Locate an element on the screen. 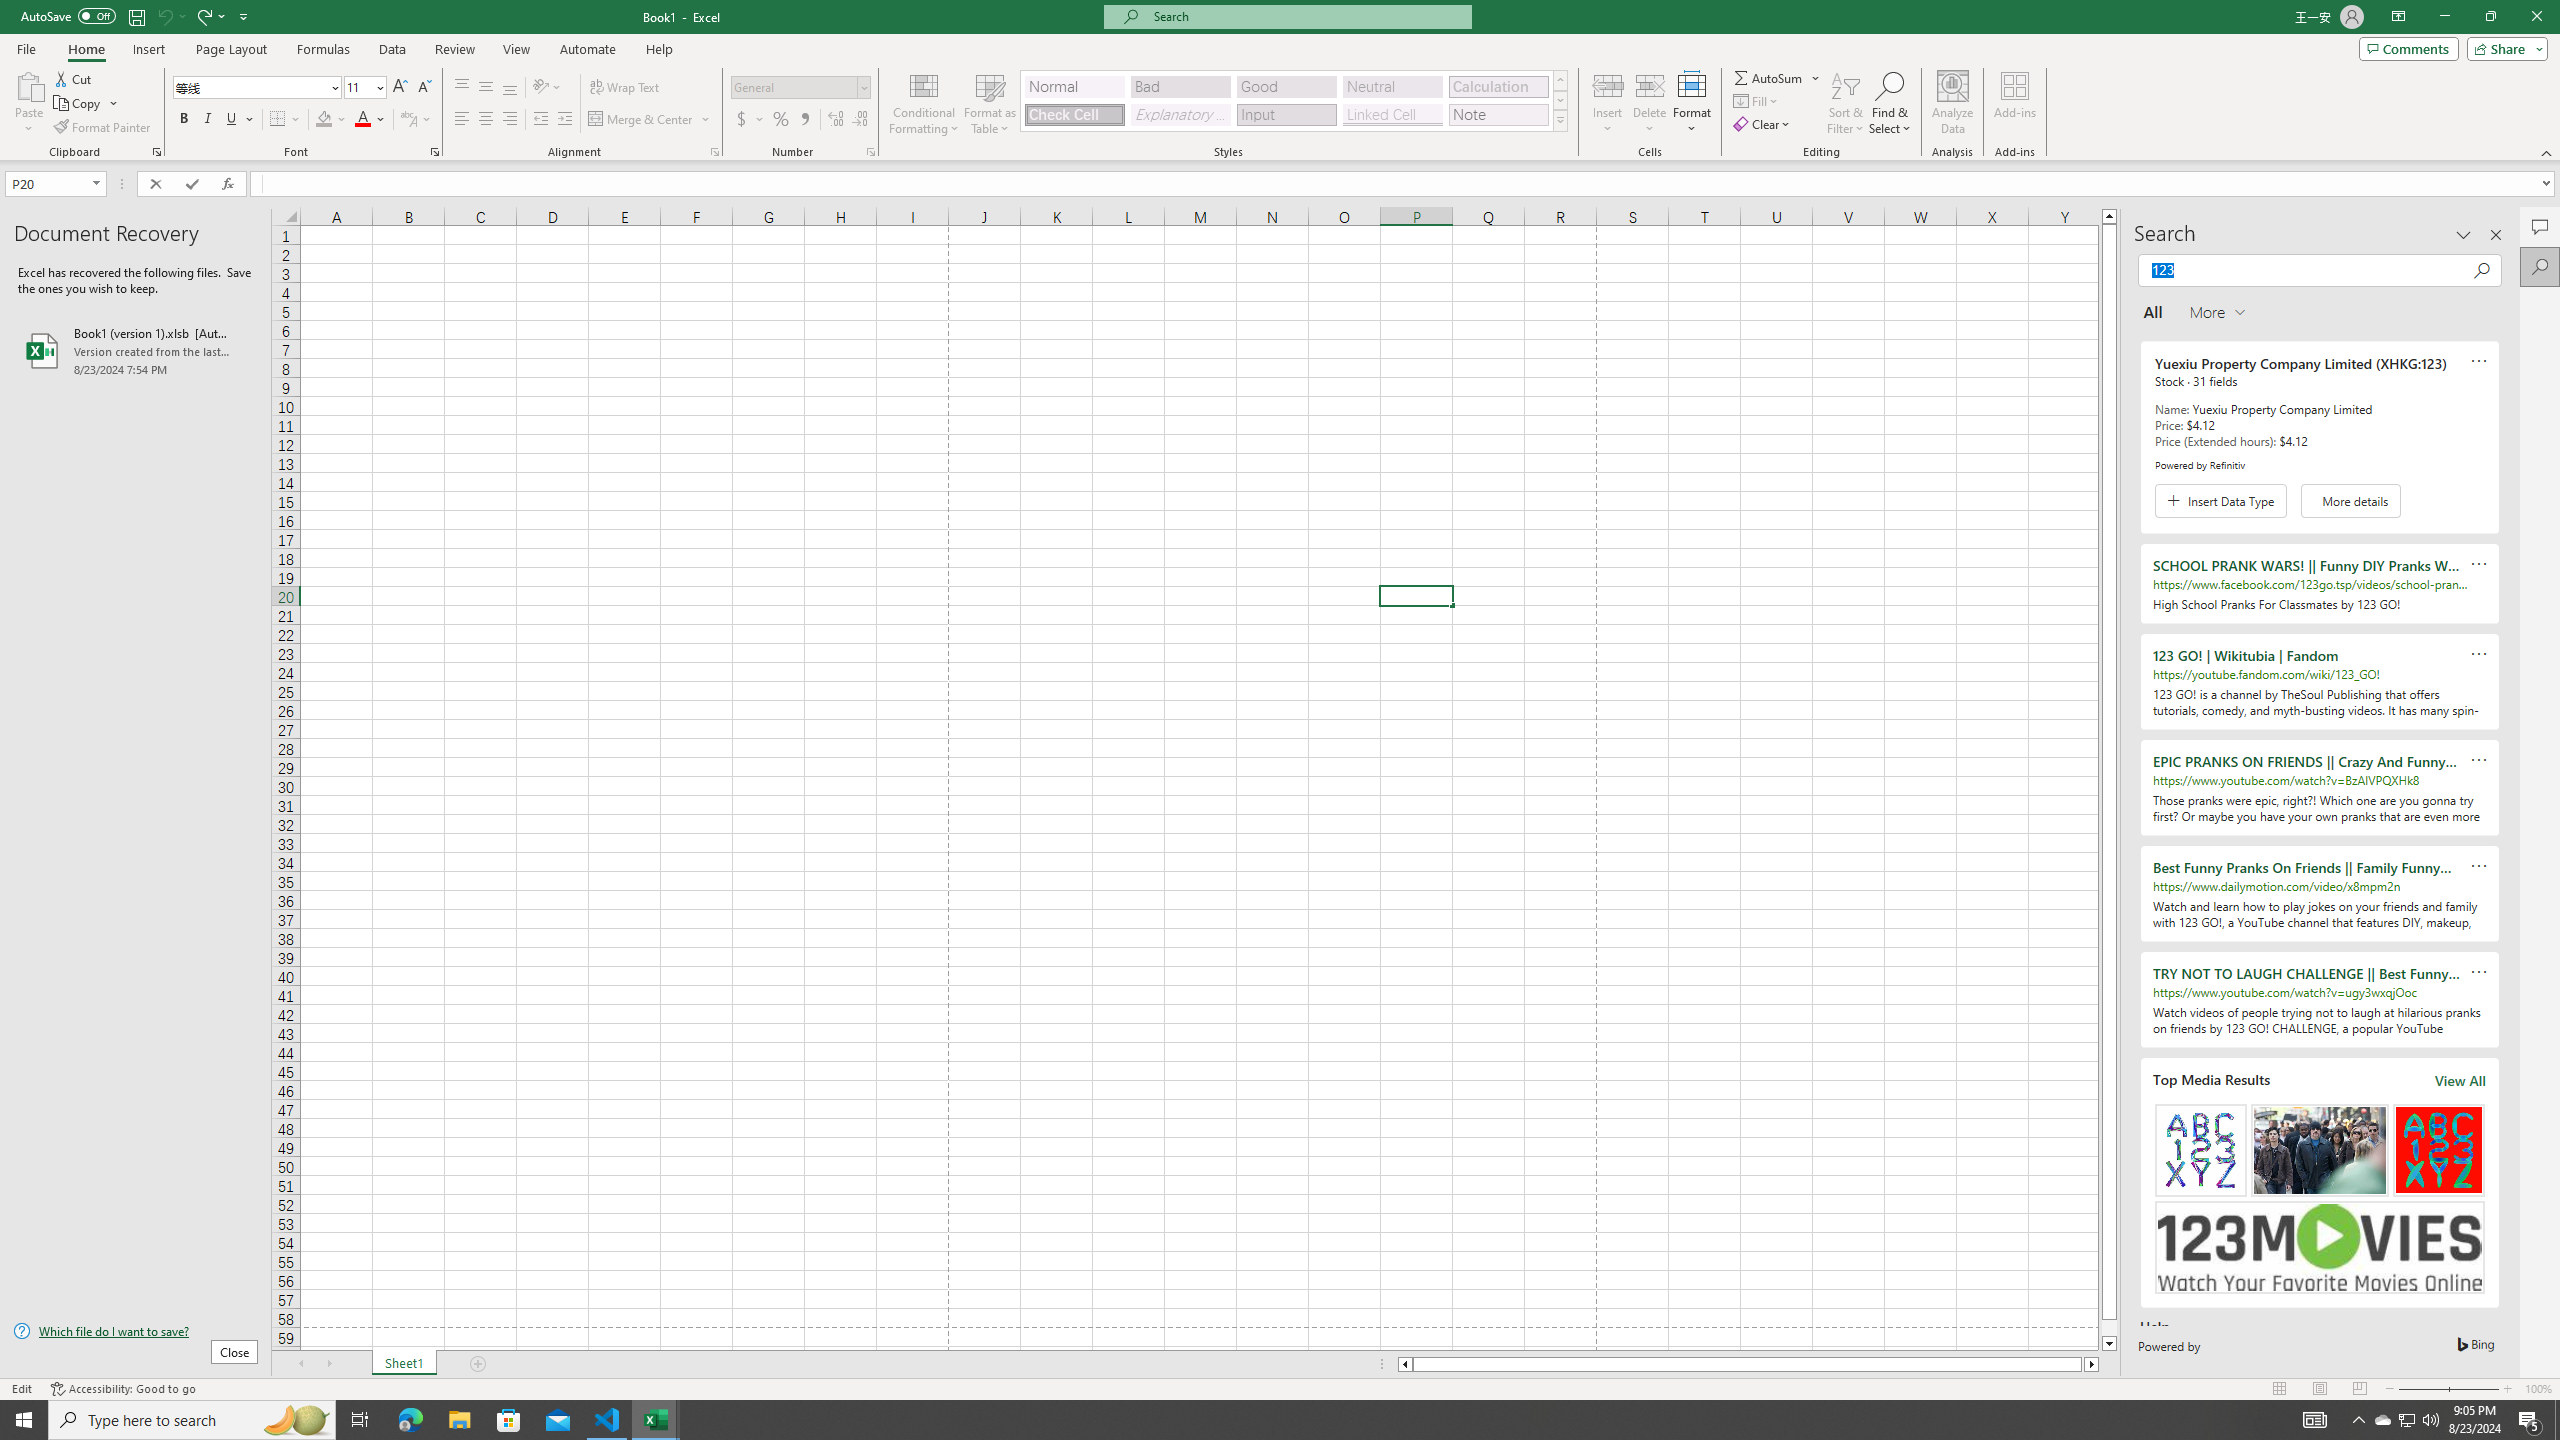  Bold is located at coordinates (184, 120).